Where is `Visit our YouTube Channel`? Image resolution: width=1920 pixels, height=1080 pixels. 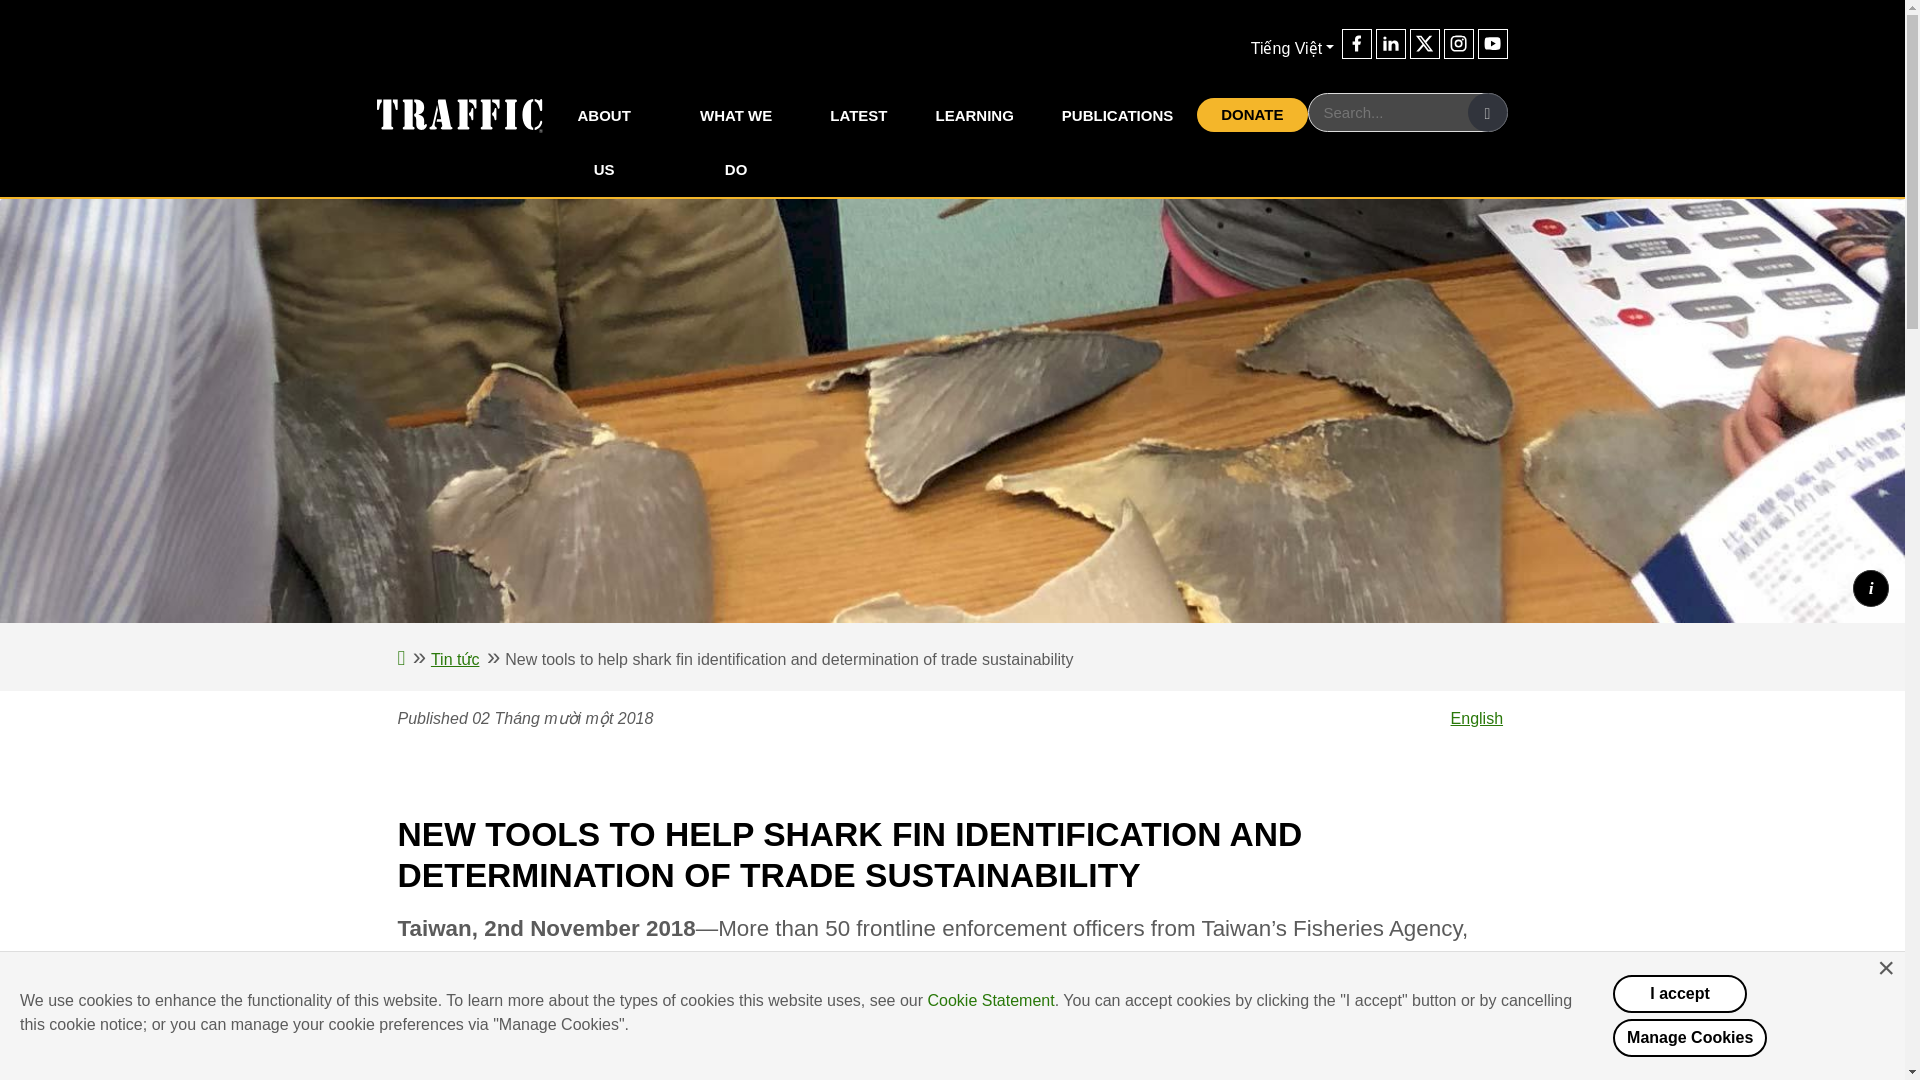
Visit our YouTube Channel is located at coordinates (1492, 44).